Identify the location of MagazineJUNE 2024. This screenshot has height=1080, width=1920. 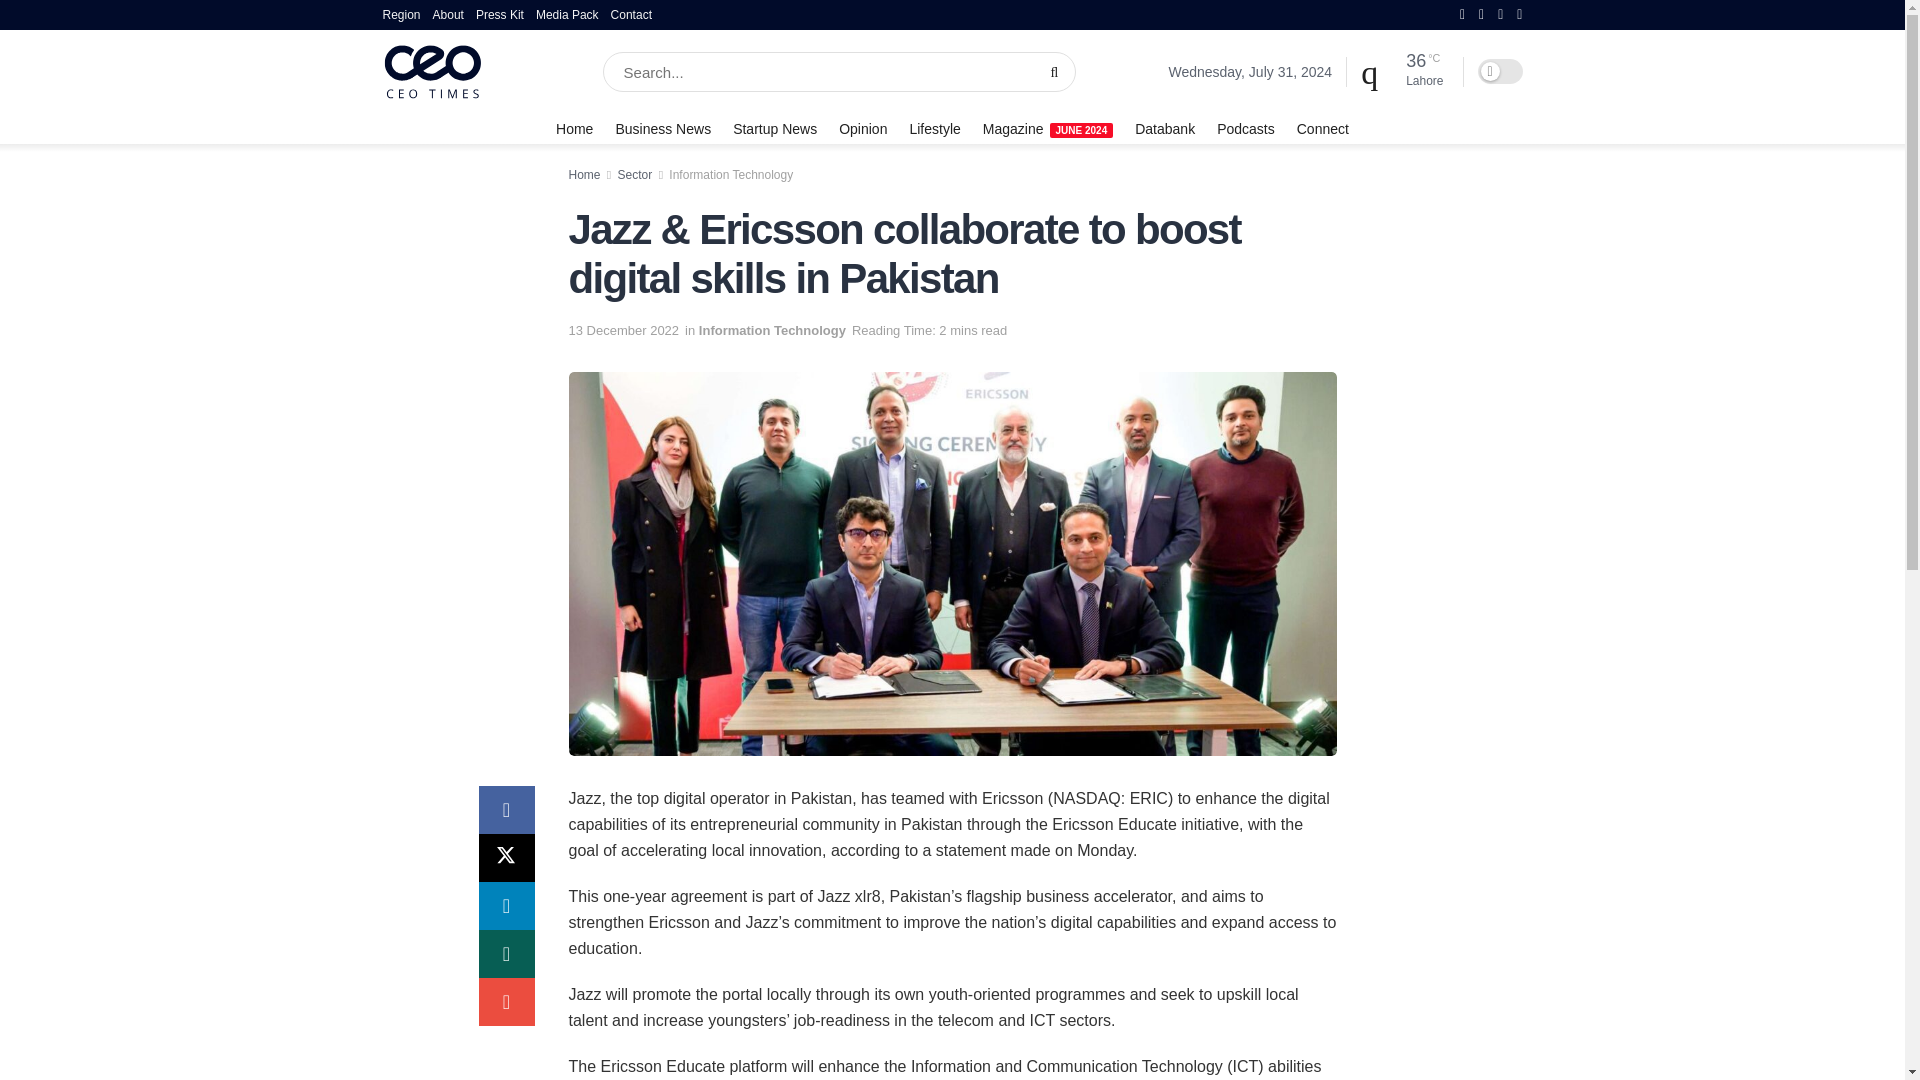
(1048, 128).